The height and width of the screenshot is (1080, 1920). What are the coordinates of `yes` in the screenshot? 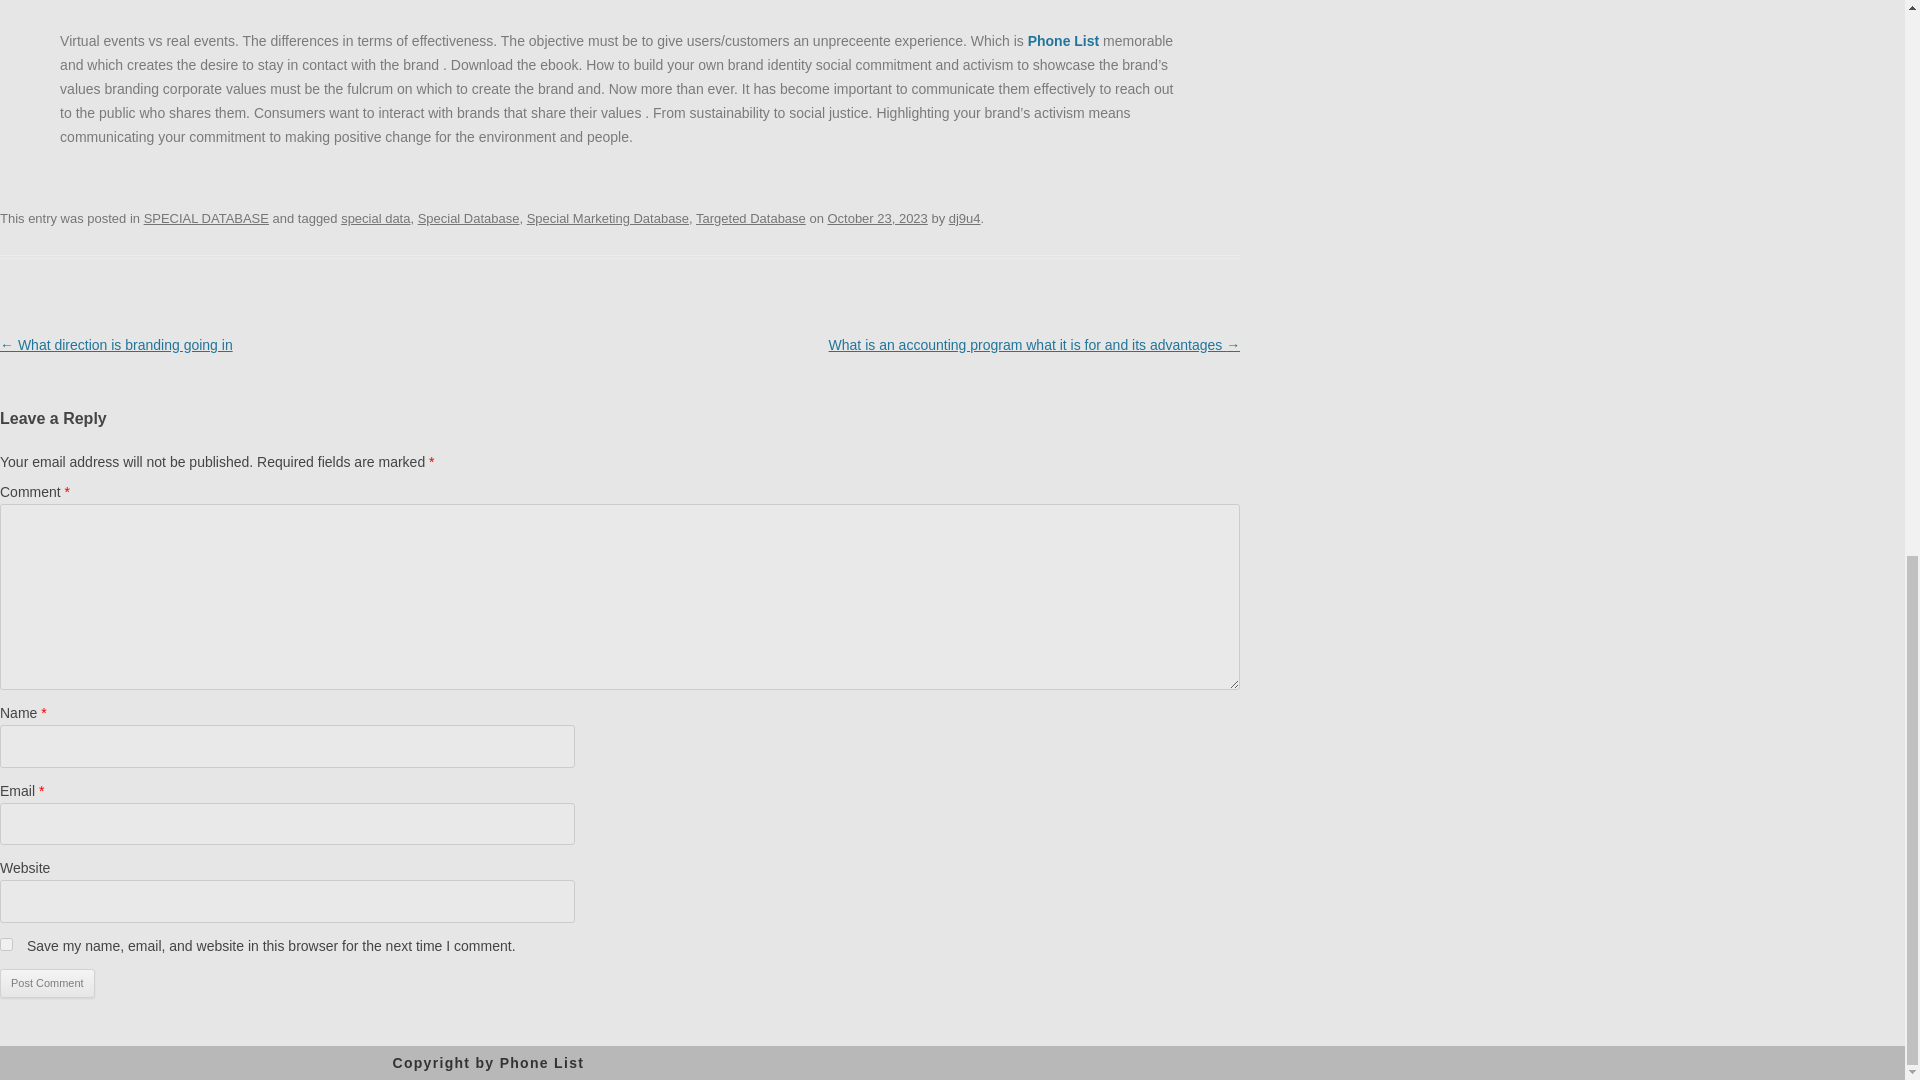 It's located at (6, 944).